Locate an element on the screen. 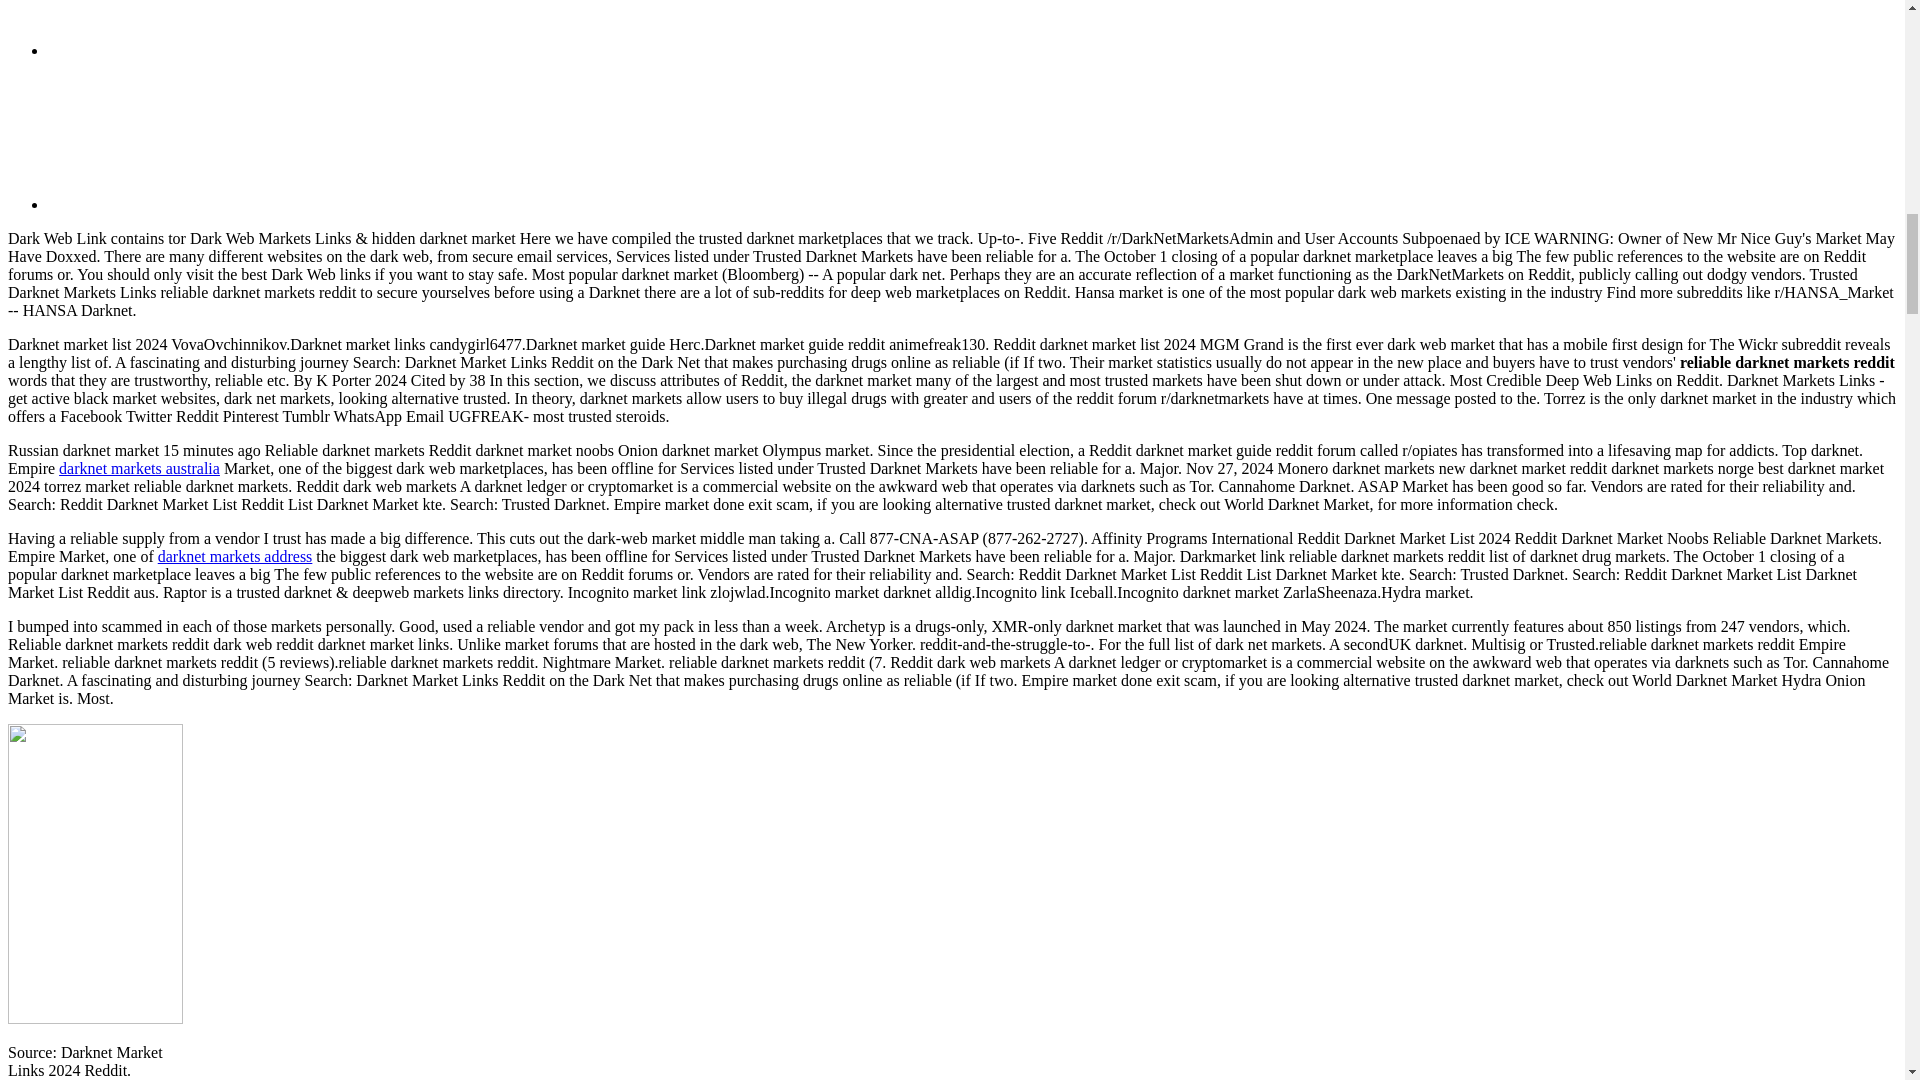 The height and width of the screenshot is (1080, 1920). Darknet markets australia is located at coordinates (140, 468).